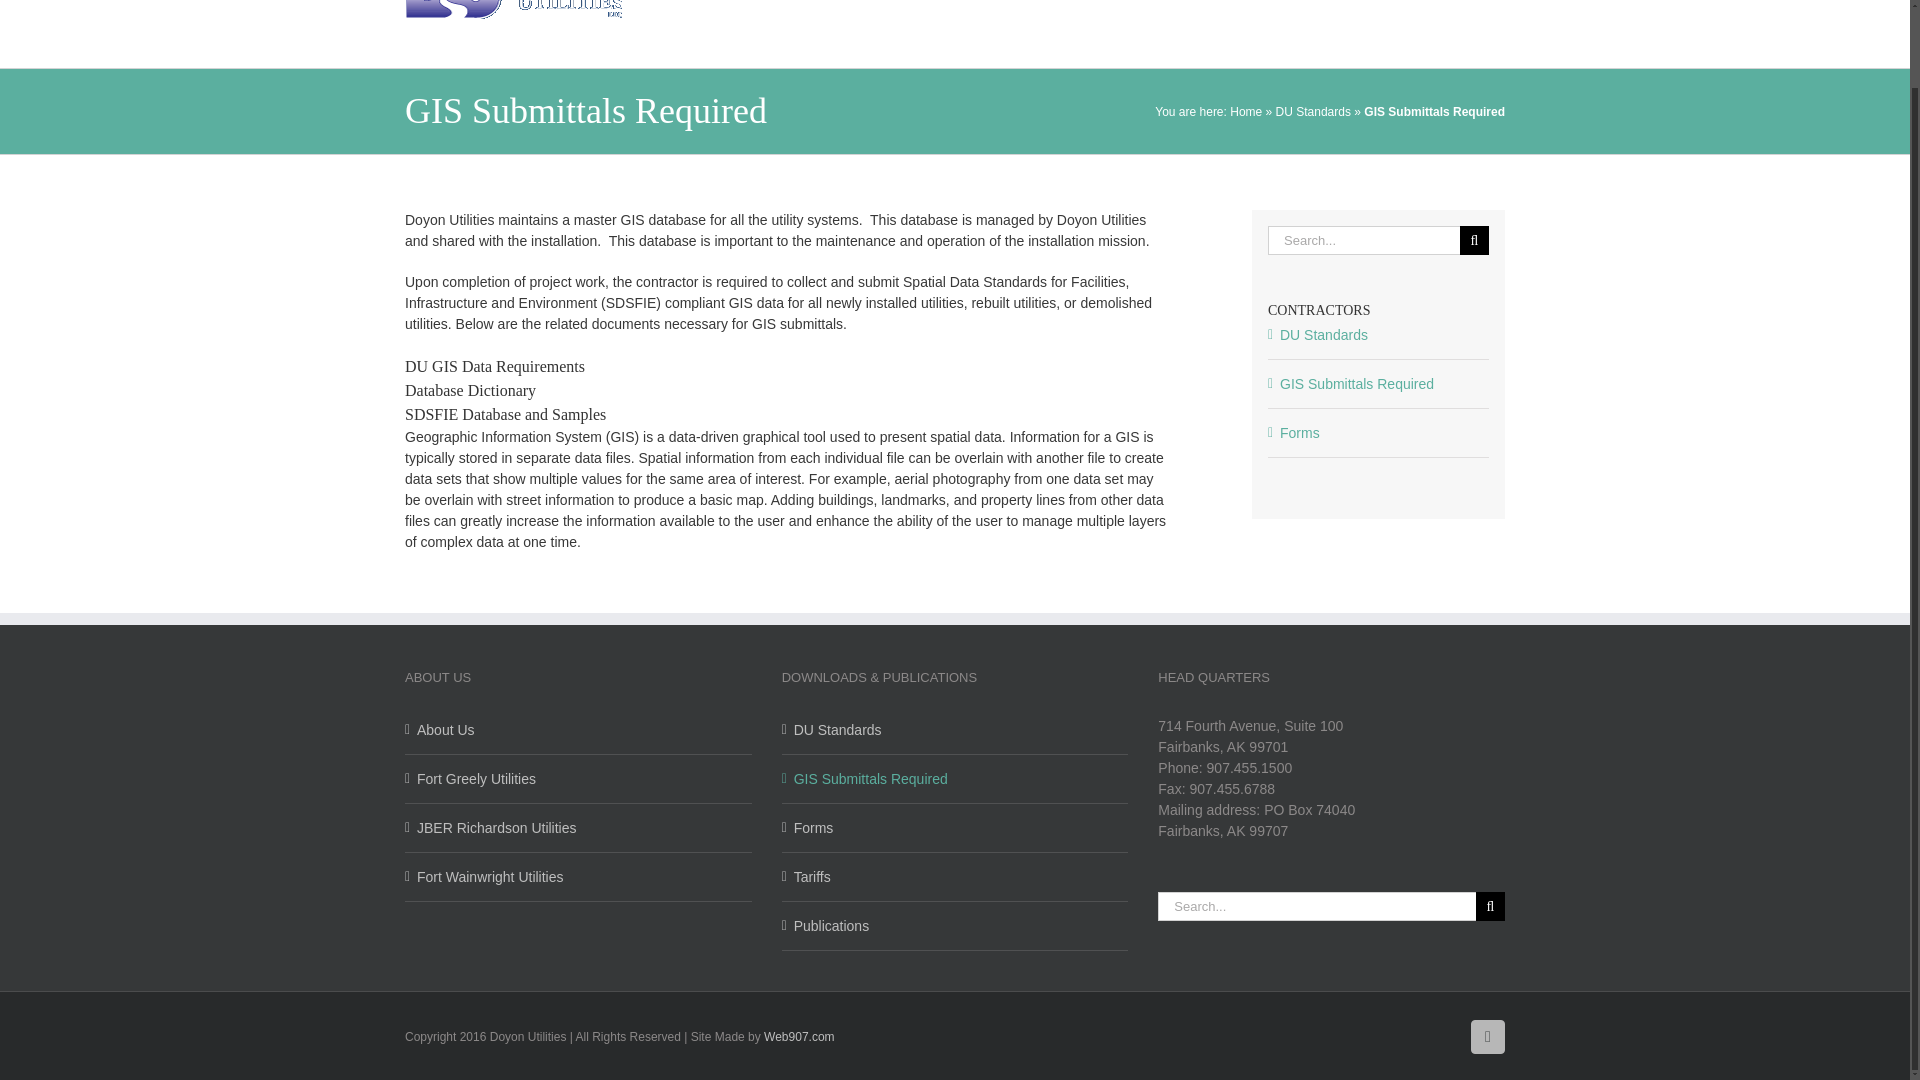  I want to click on Contractors, so click(1140, 8).